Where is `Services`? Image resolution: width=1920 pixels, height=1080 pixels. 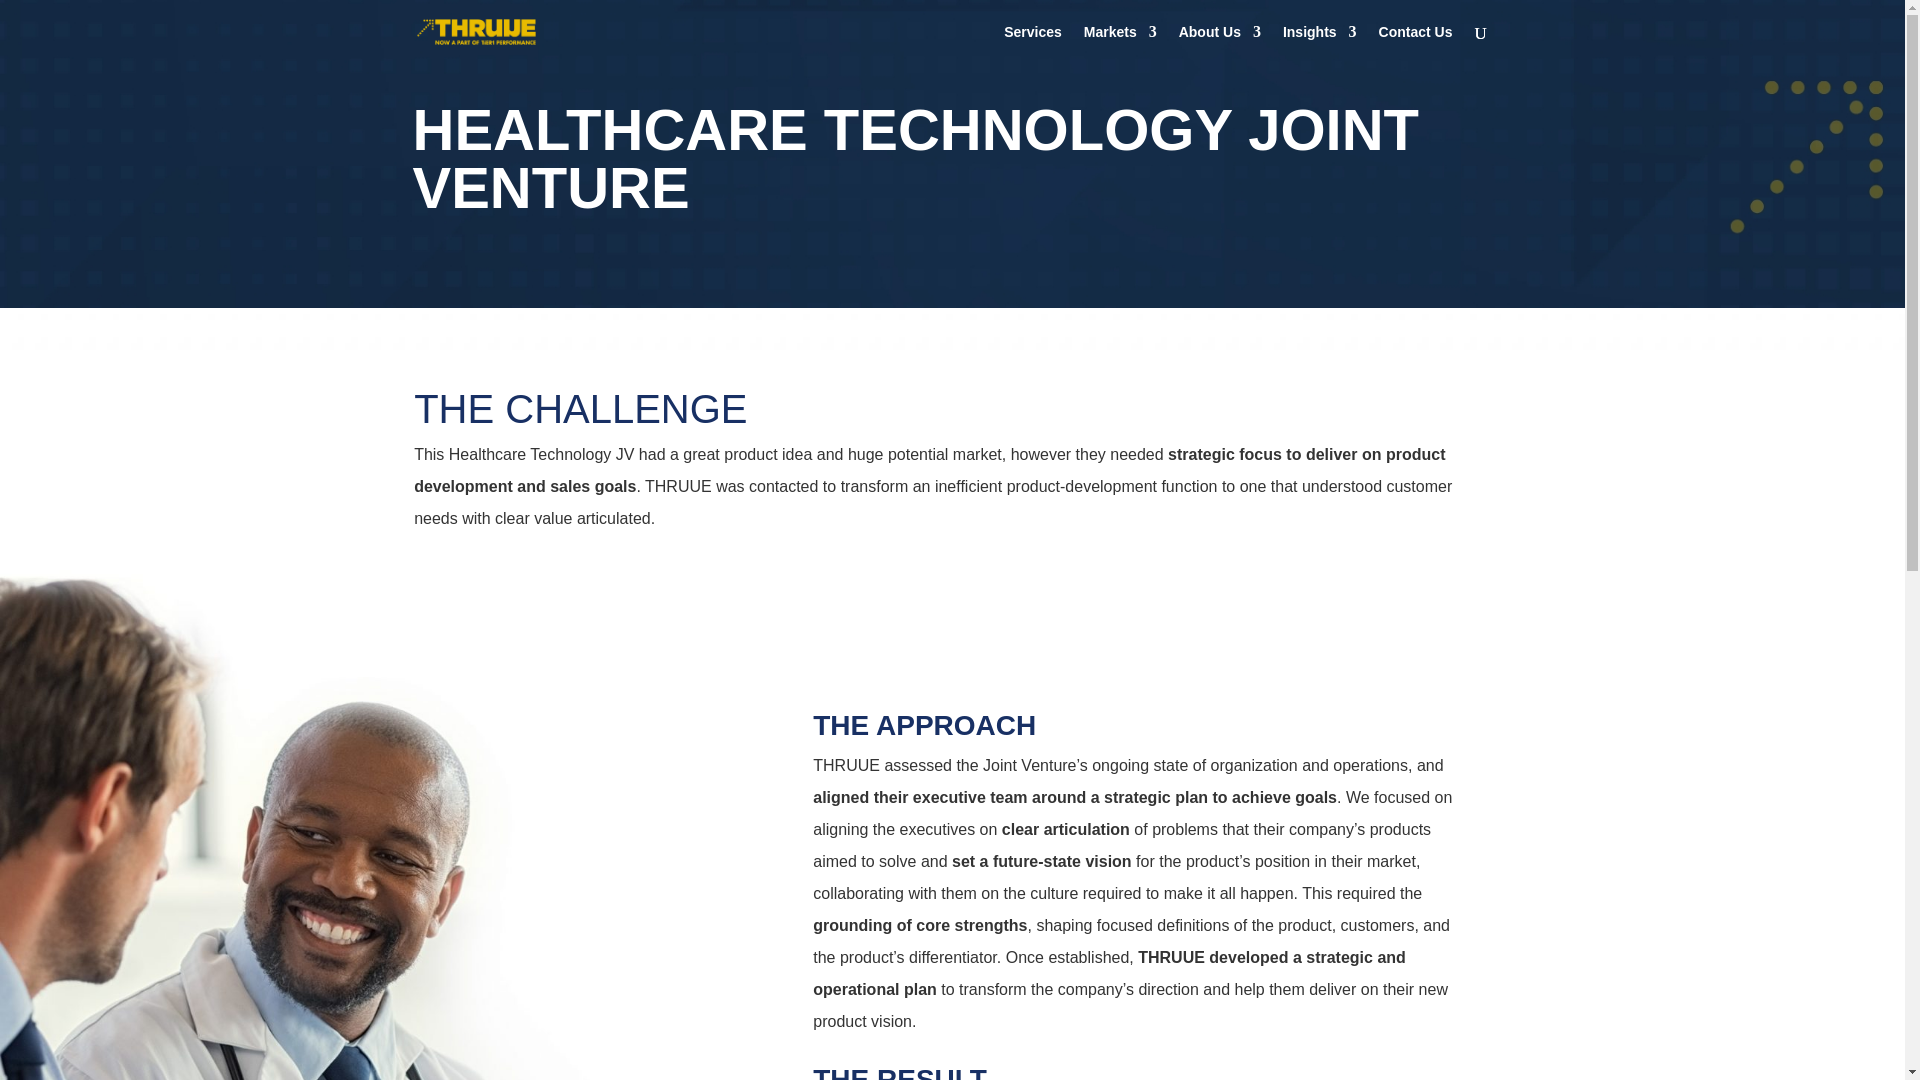
Services is located at coordinates (1032, 44).